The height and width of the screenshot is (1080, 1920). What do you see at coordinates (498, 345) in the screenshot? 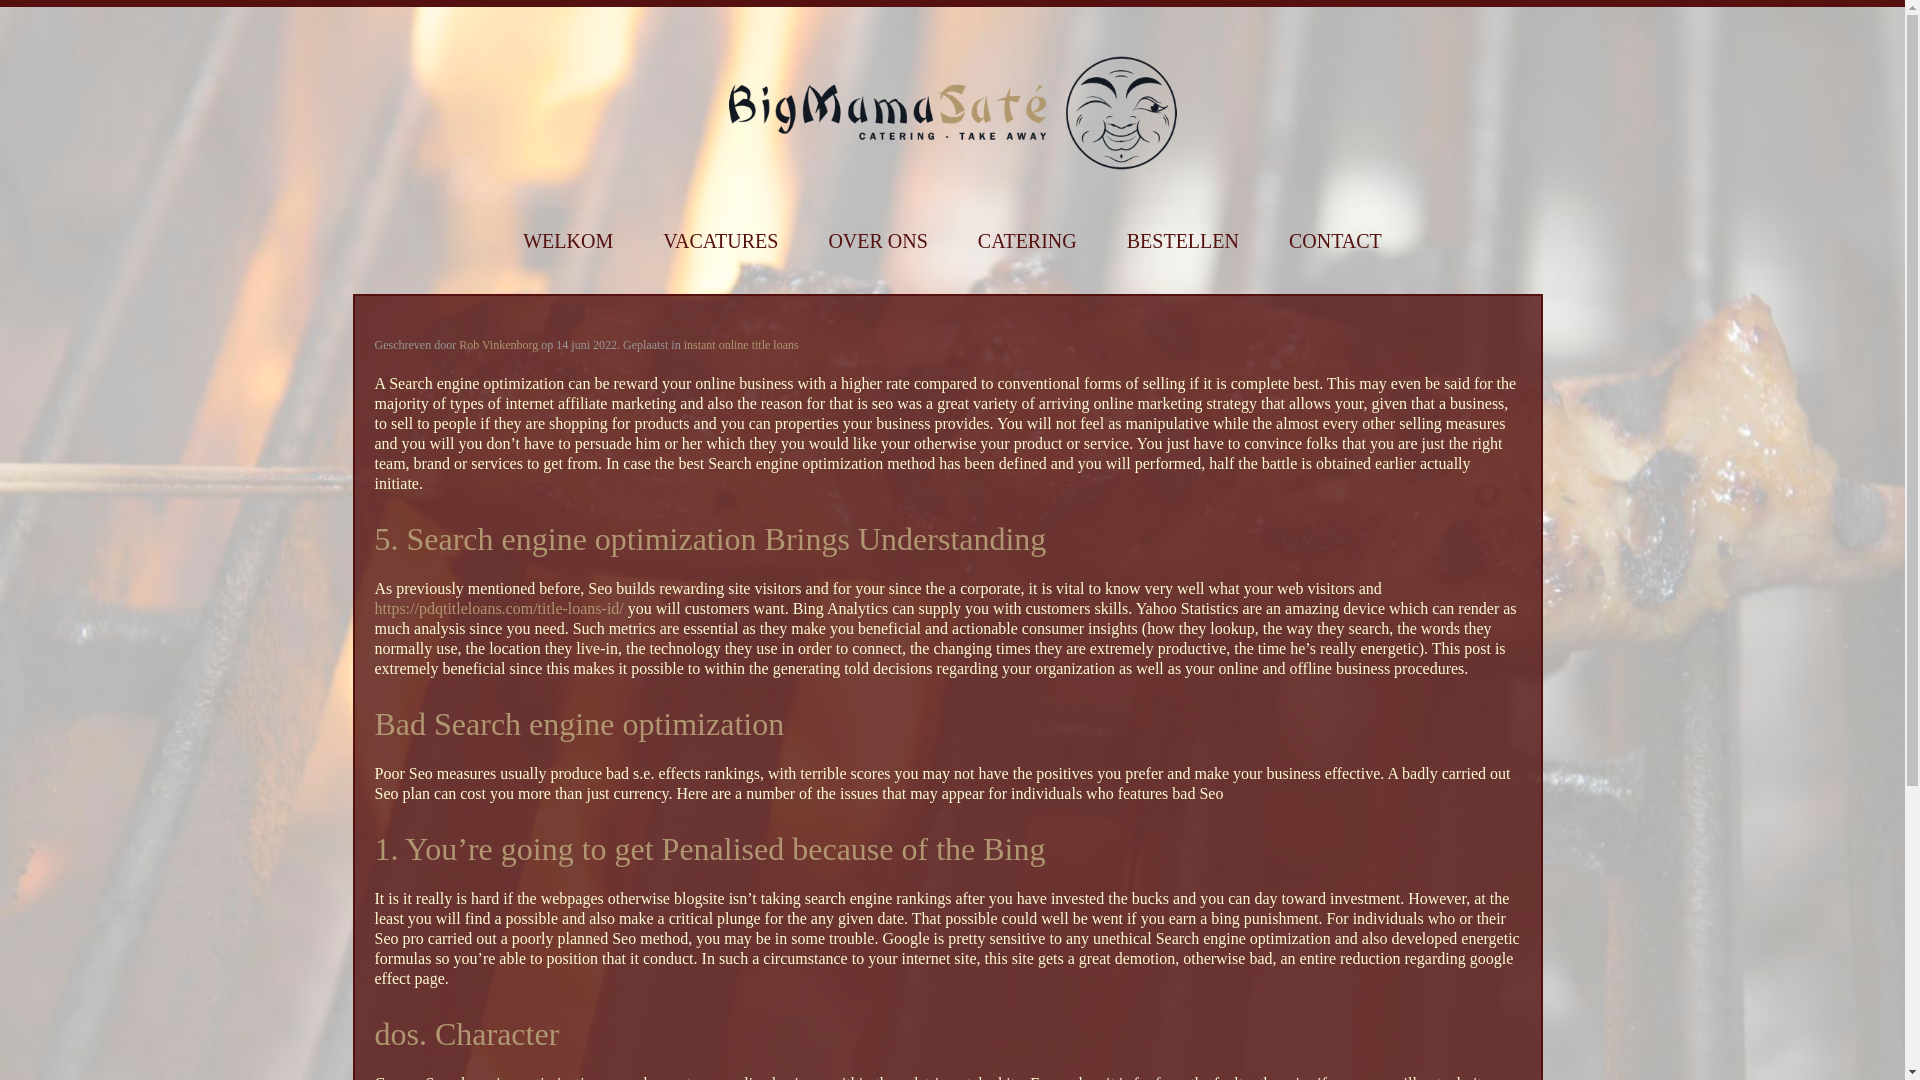
I see `Rob Vinkenborg` at bounding box center [498, 345].